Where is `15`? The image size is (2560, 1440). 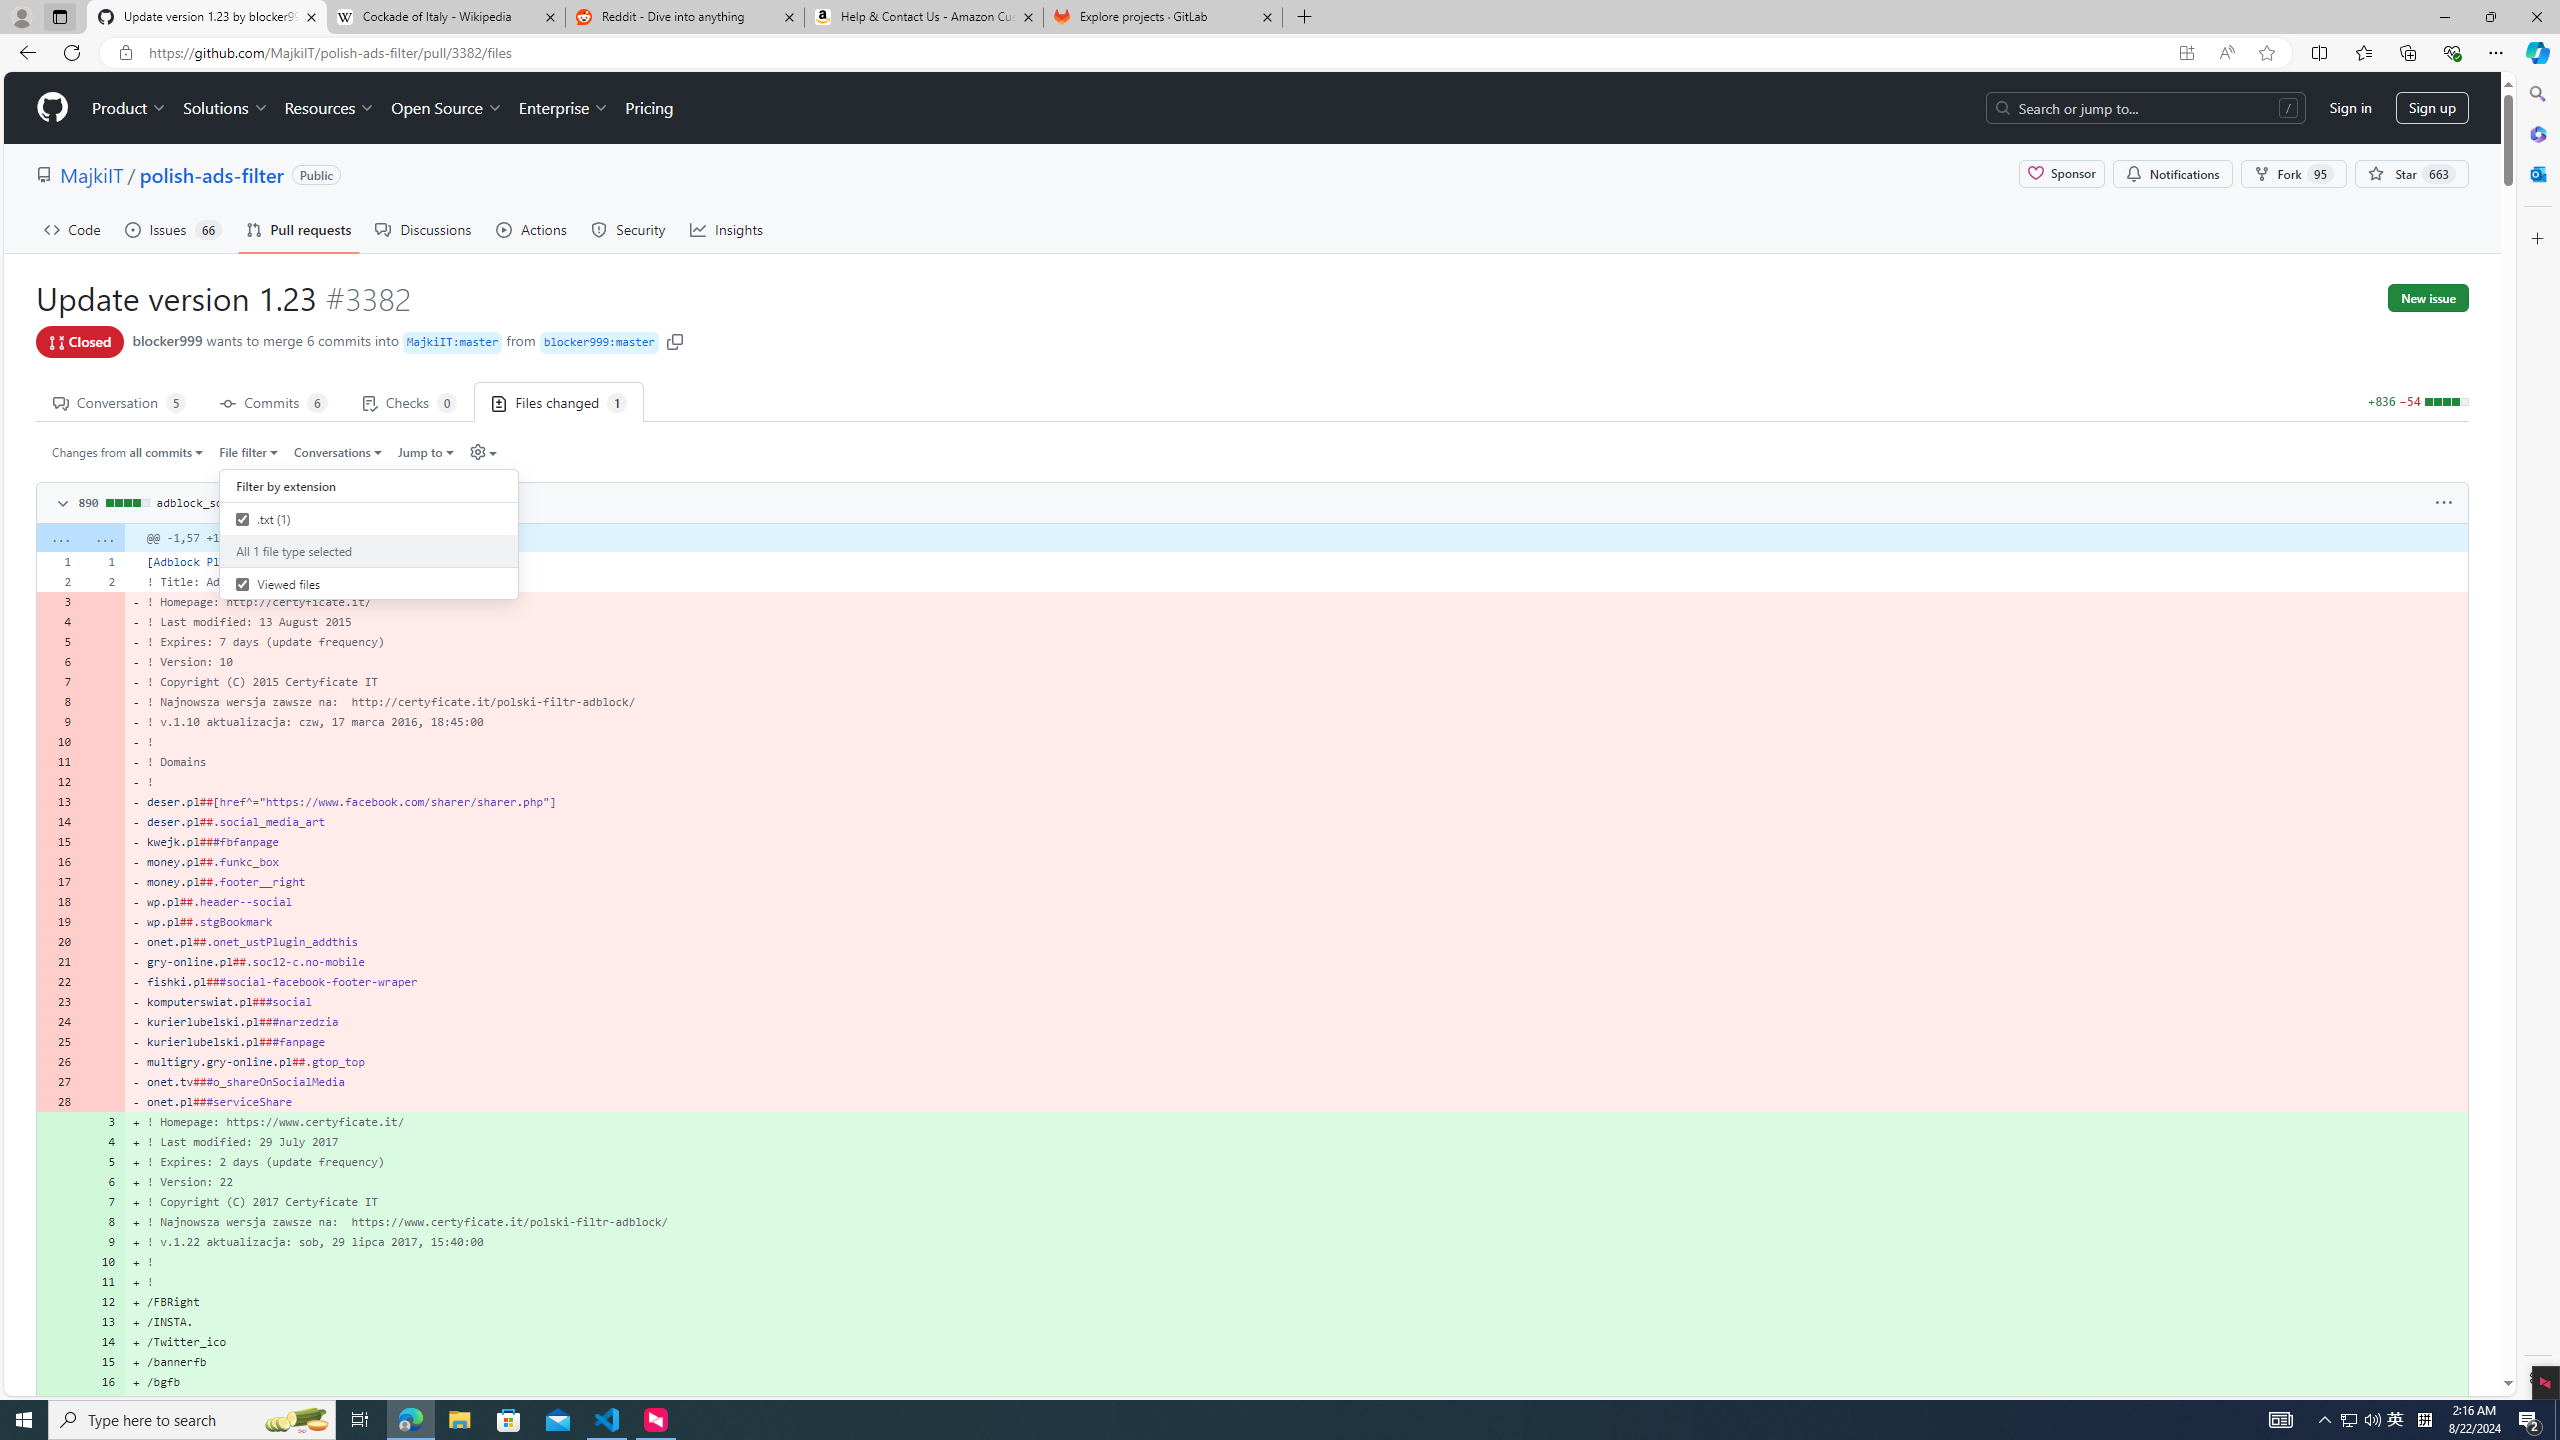
15 is located at coordinates (103, 1362).